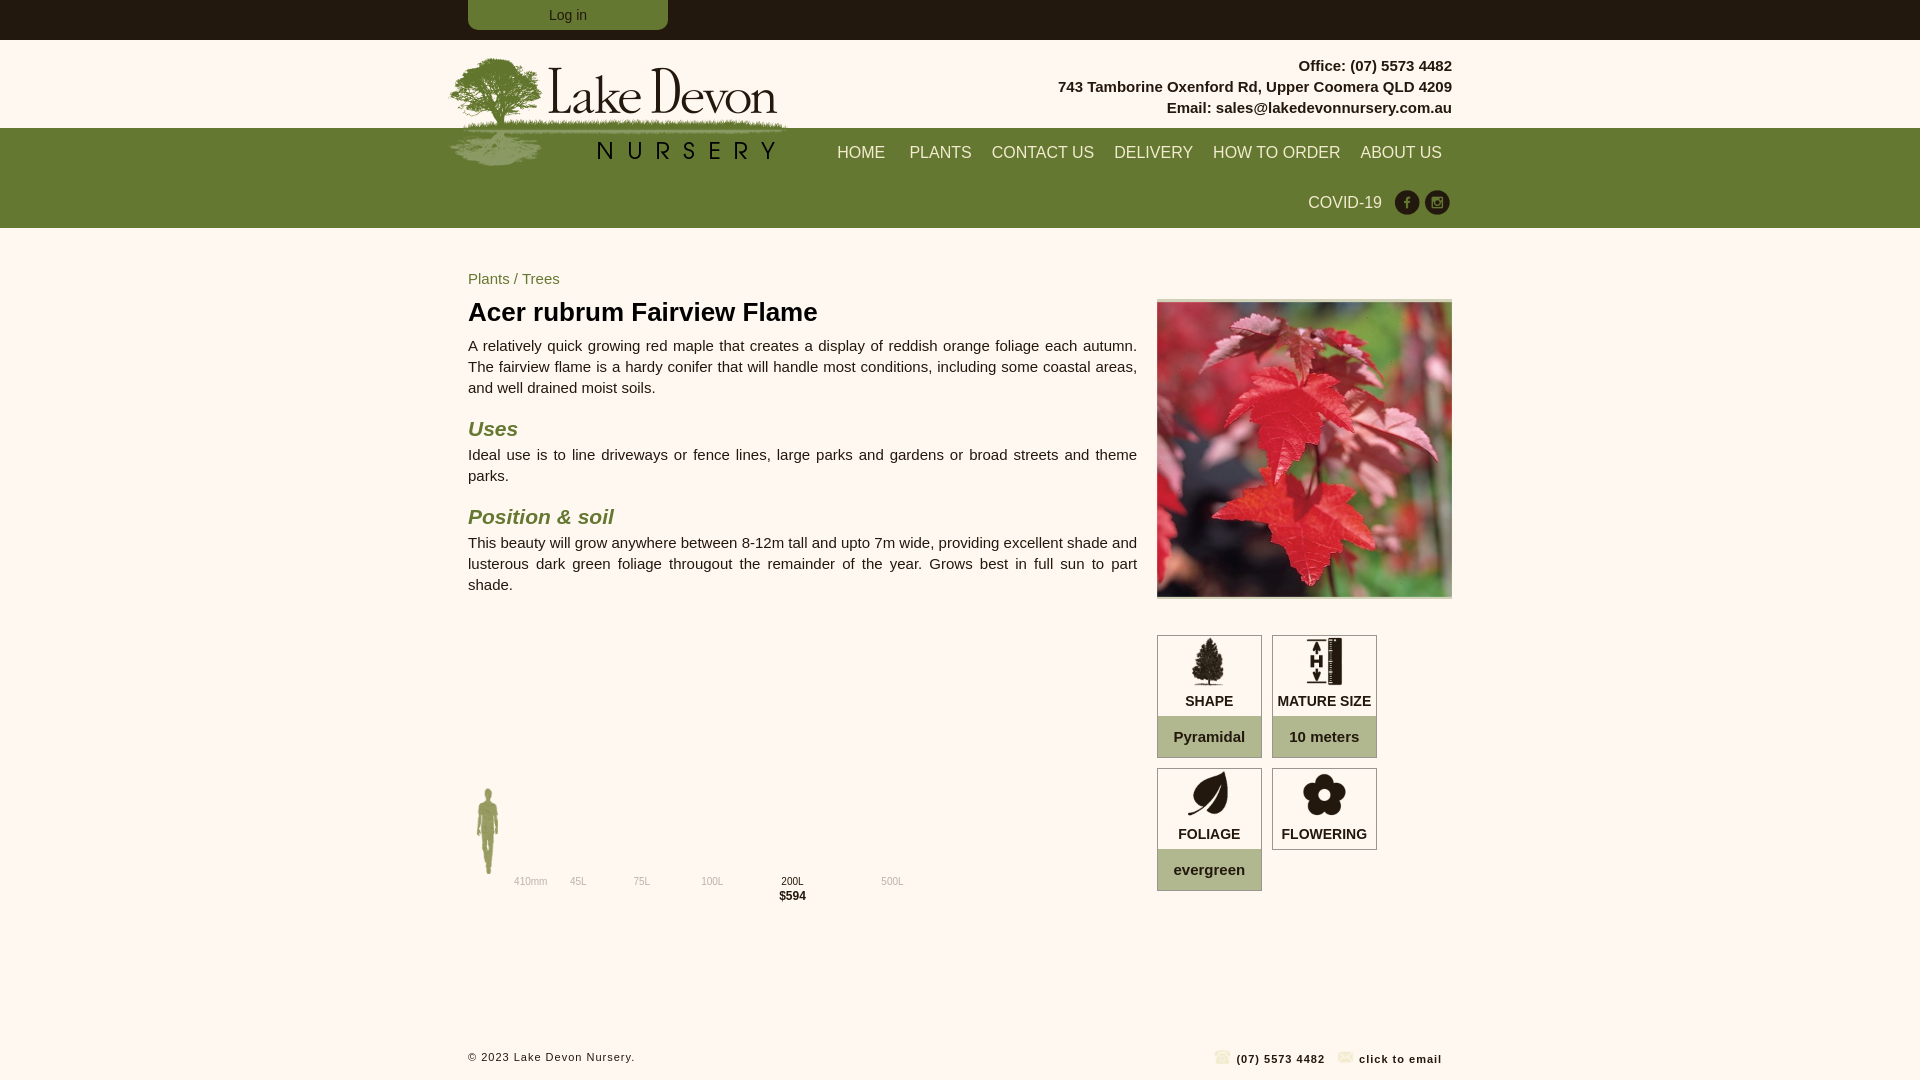 This screenshot has height=1080, width=1920. Describe the element at coordinates (861, 153) in the screenshot. I see `HOME` at that location.